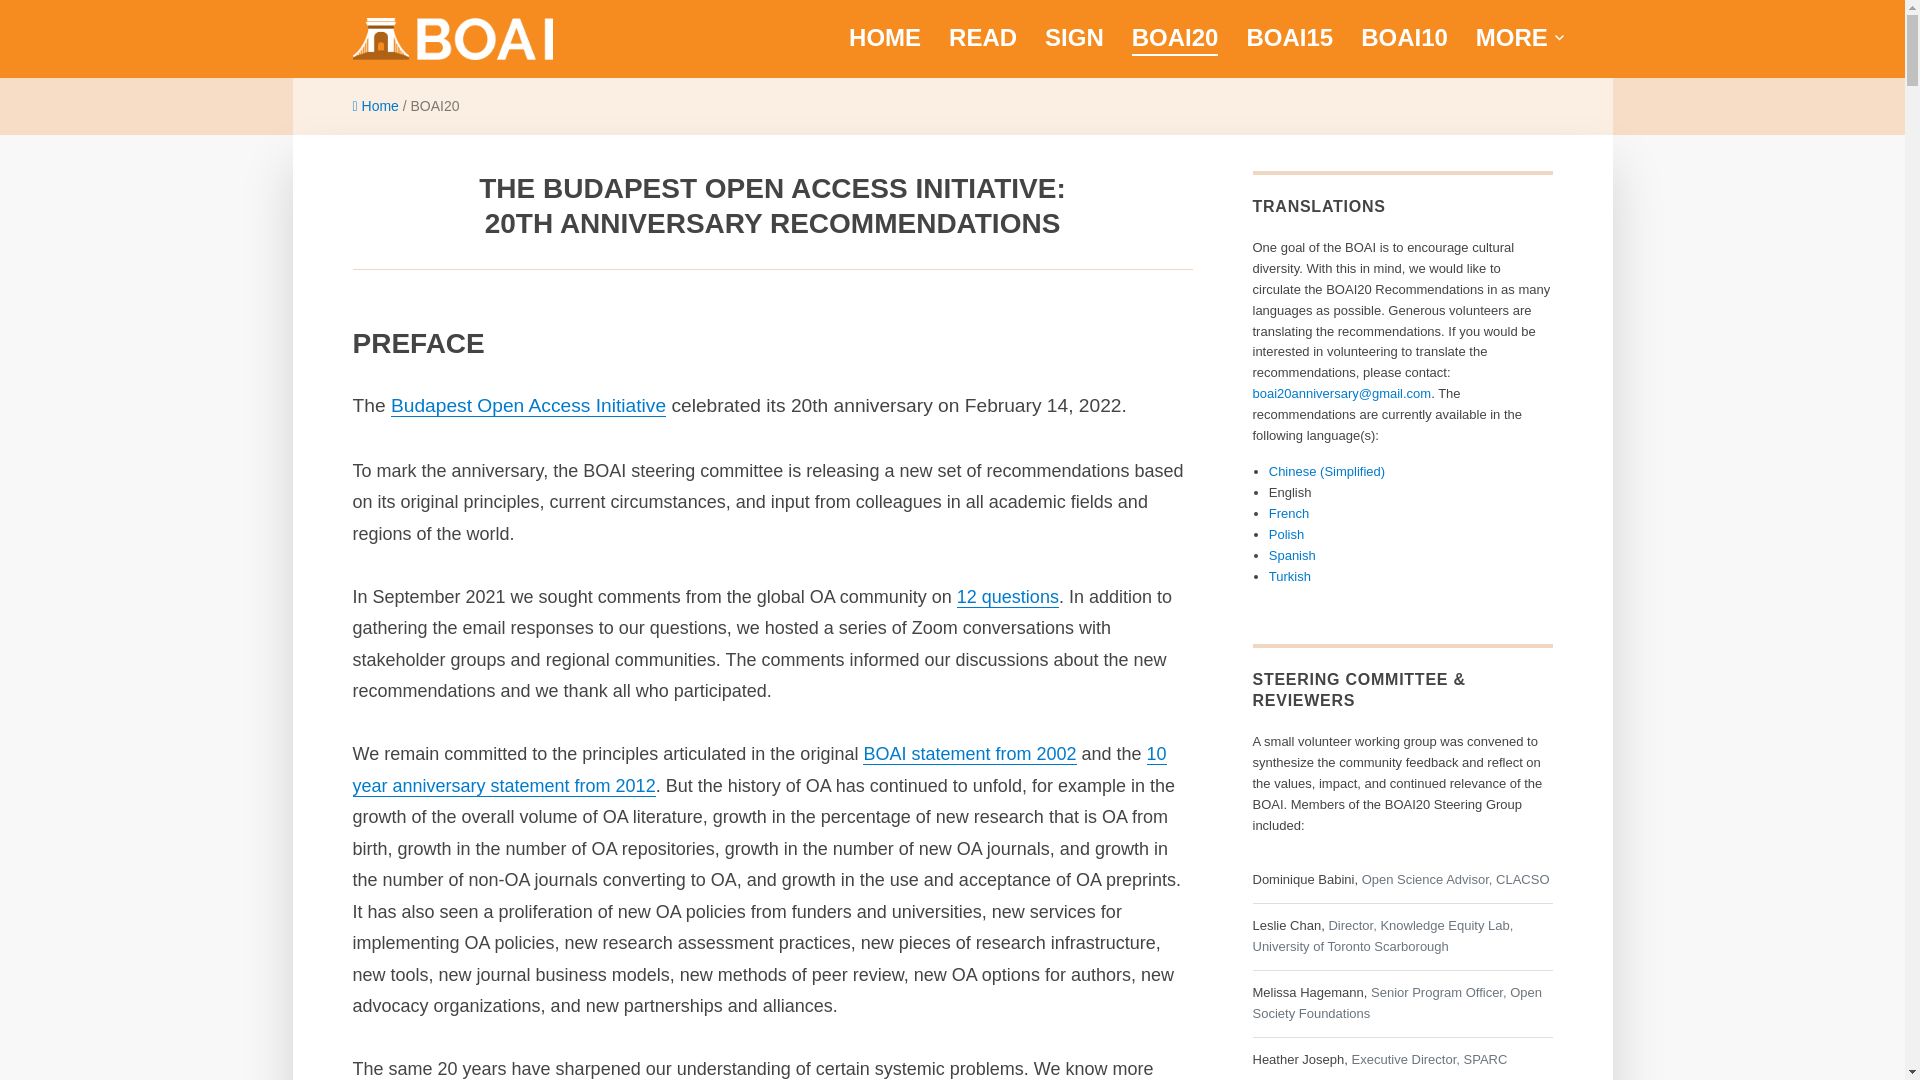  I want to click on Go to Budapest Open Access Initiative., so click(376, 106).